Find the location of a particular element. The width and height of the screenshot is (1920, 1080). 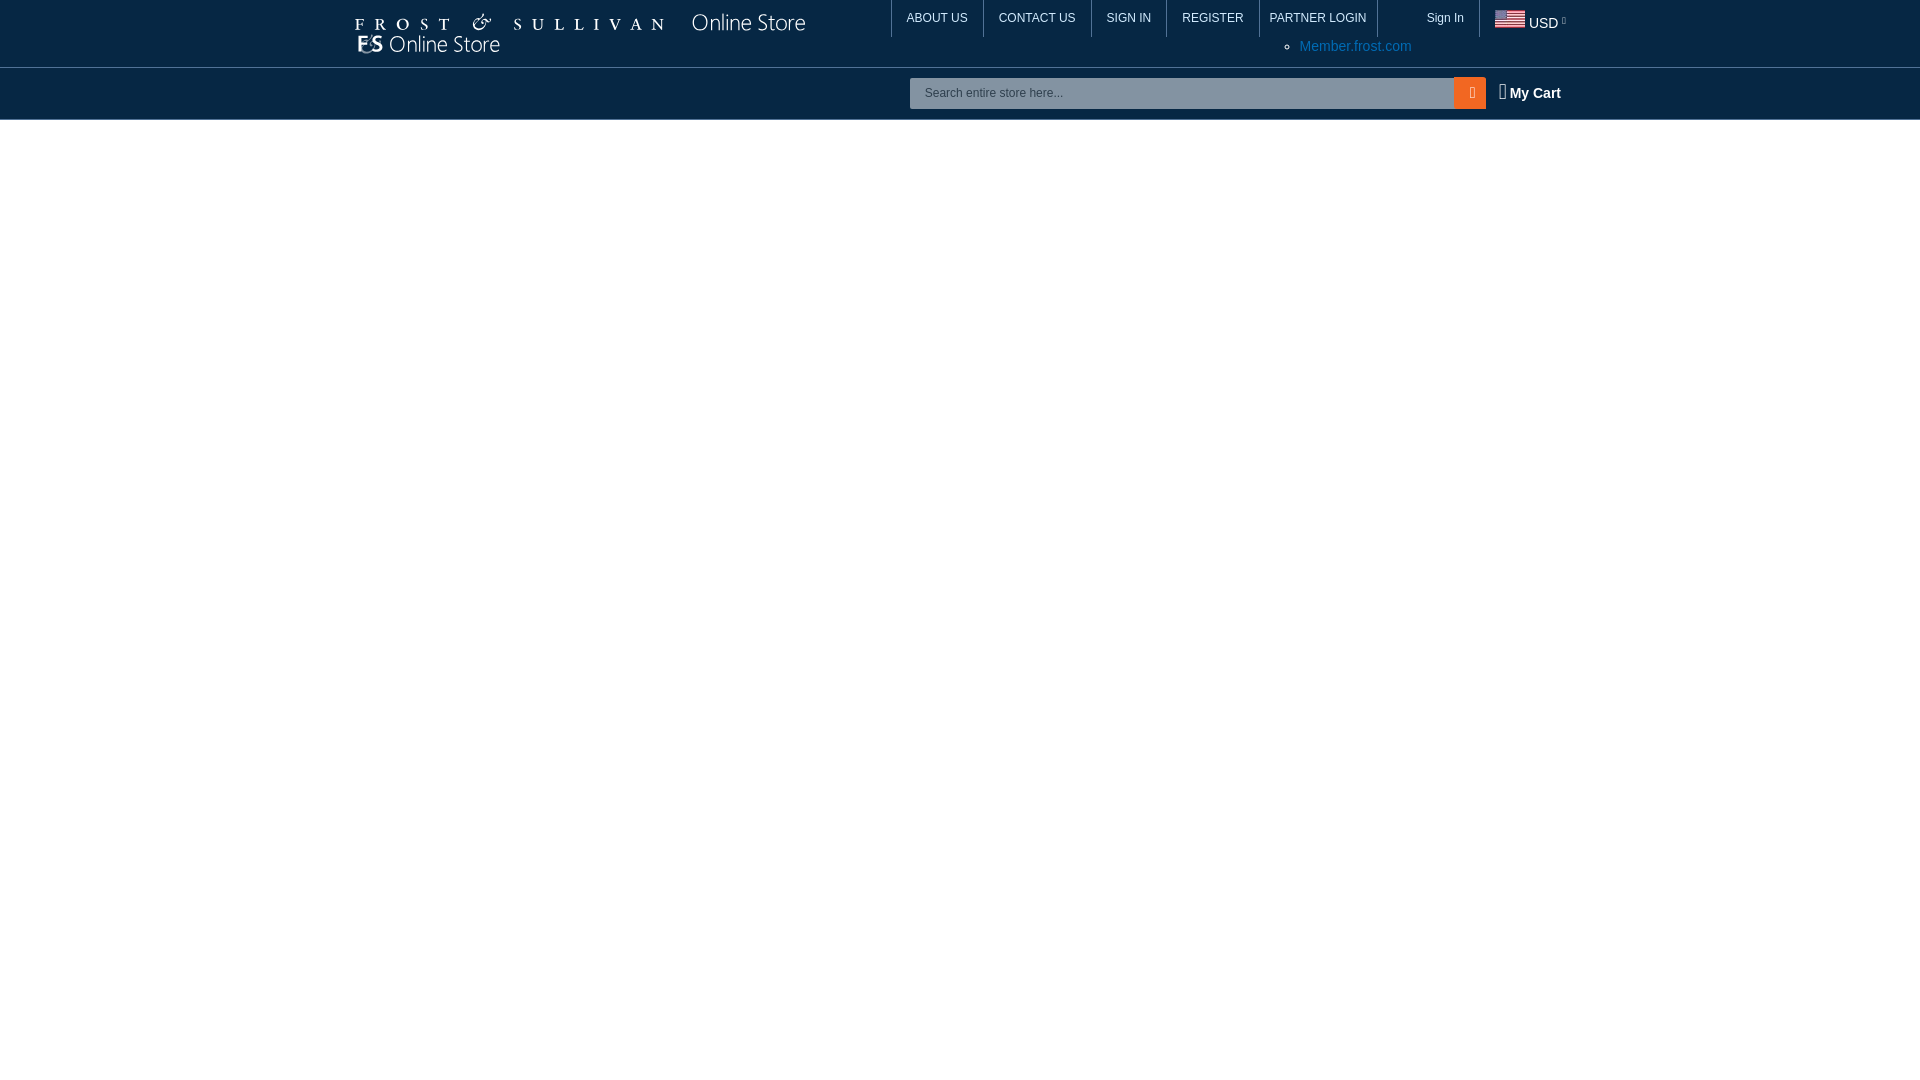

Member.frost.com is located at coordinates (1355, 46).